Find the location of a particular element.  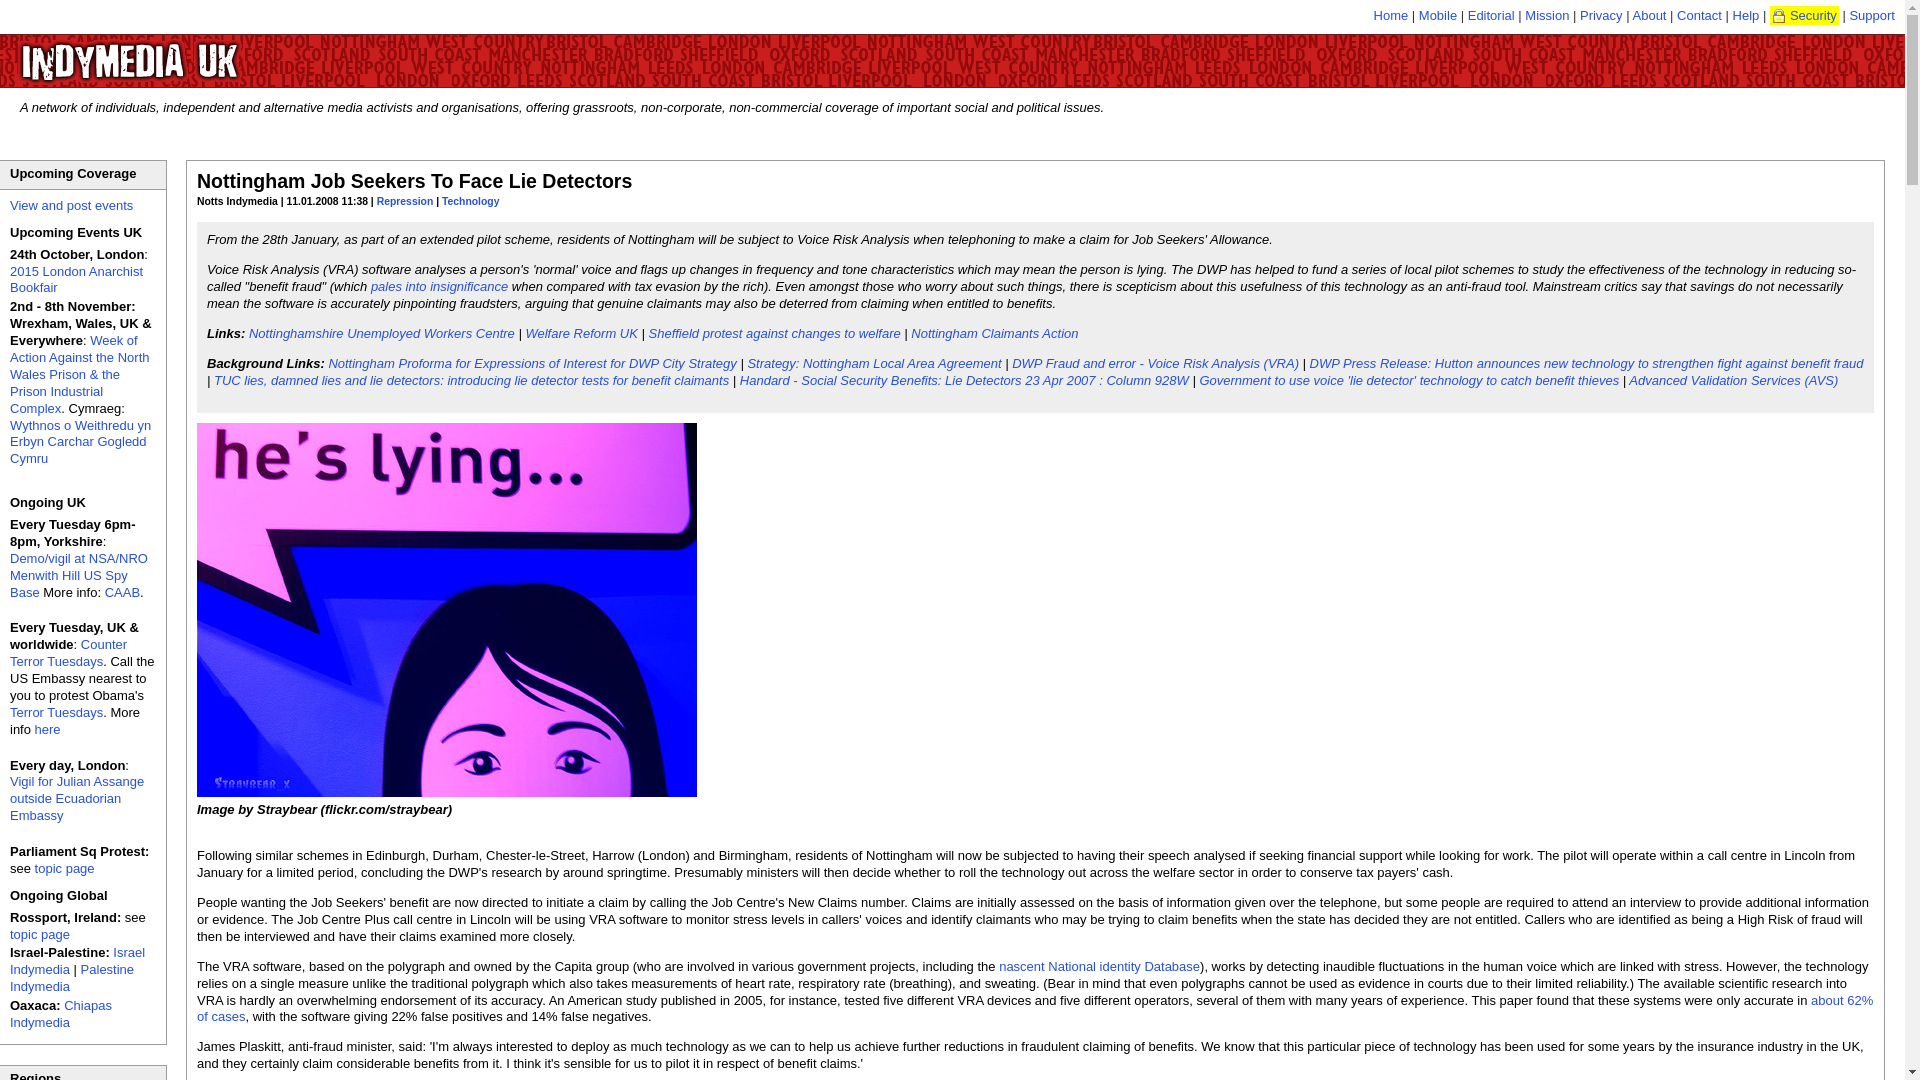

Nottingham Job Seekers To Face Lie Detectors is located at coordinates (414, 180).